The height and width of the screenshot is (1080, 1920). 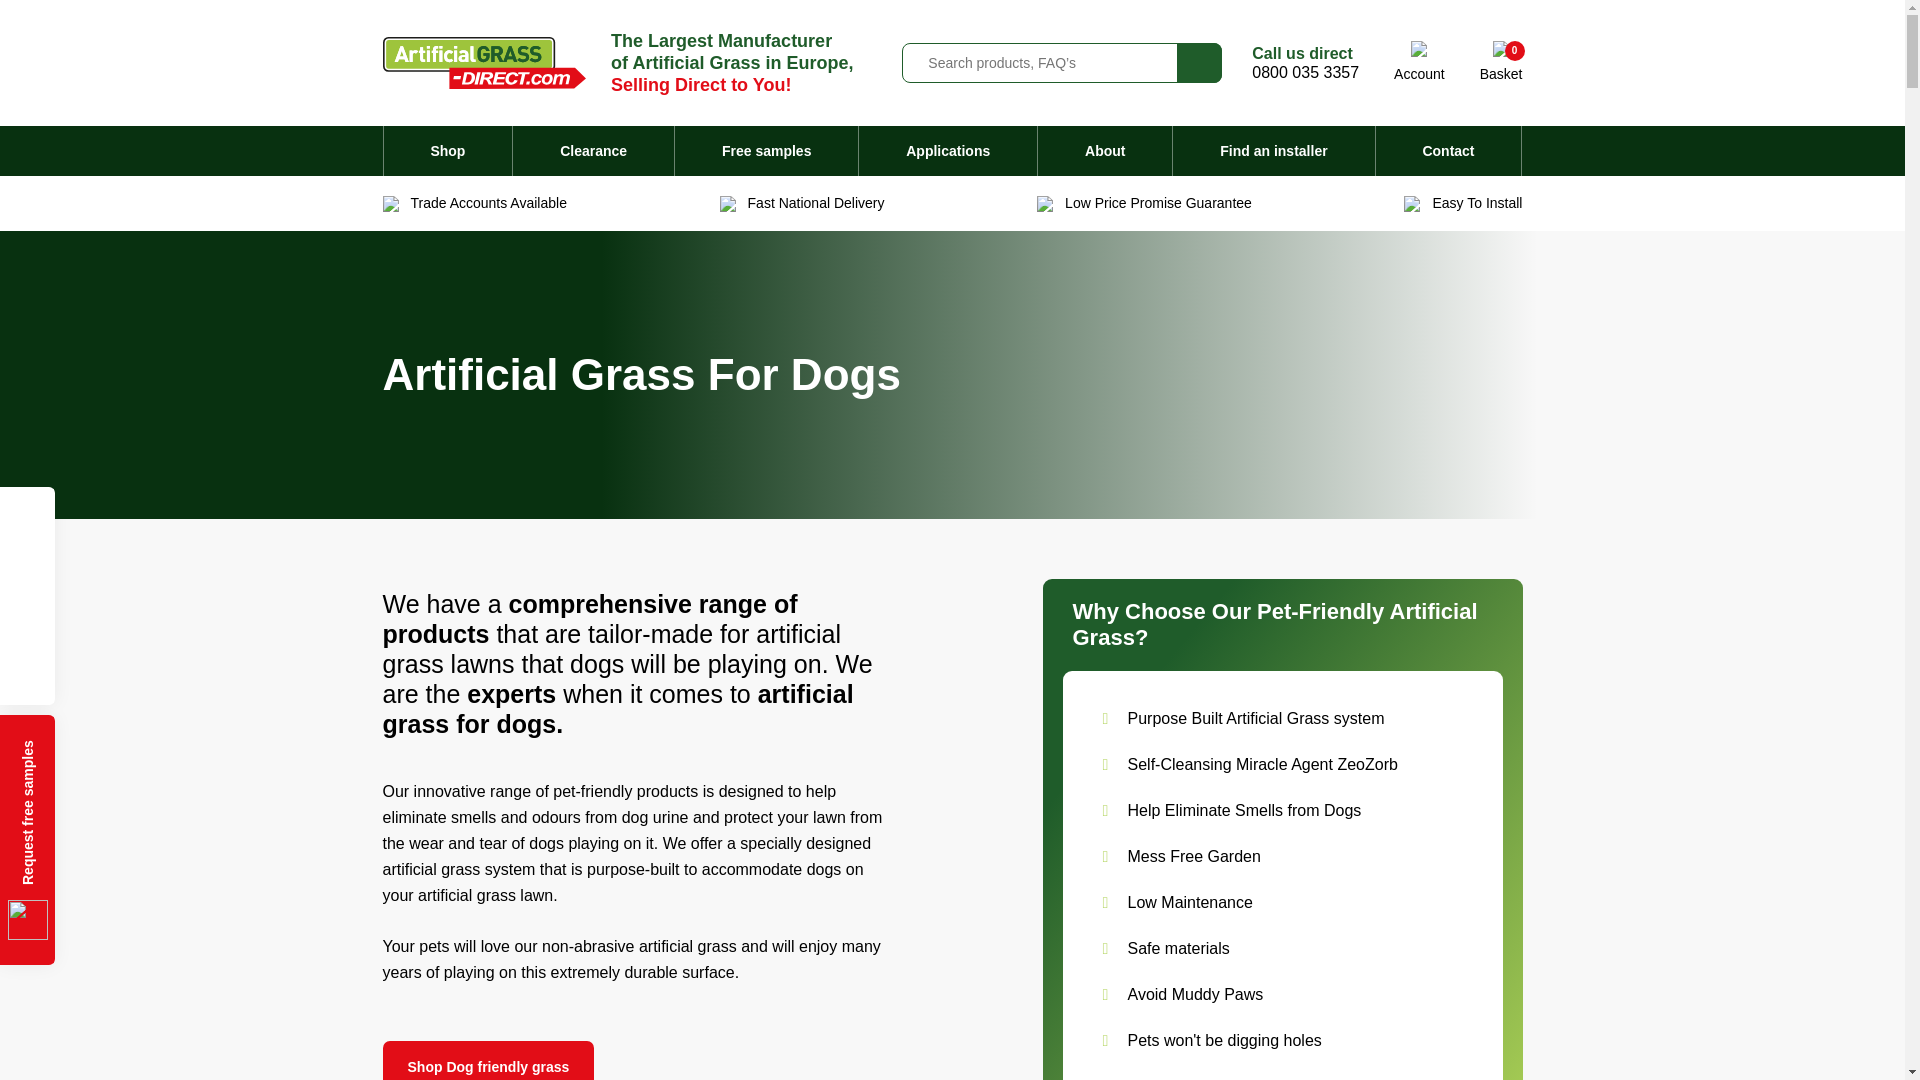 I want to click on Clearance, so click(x=1501, y=62).